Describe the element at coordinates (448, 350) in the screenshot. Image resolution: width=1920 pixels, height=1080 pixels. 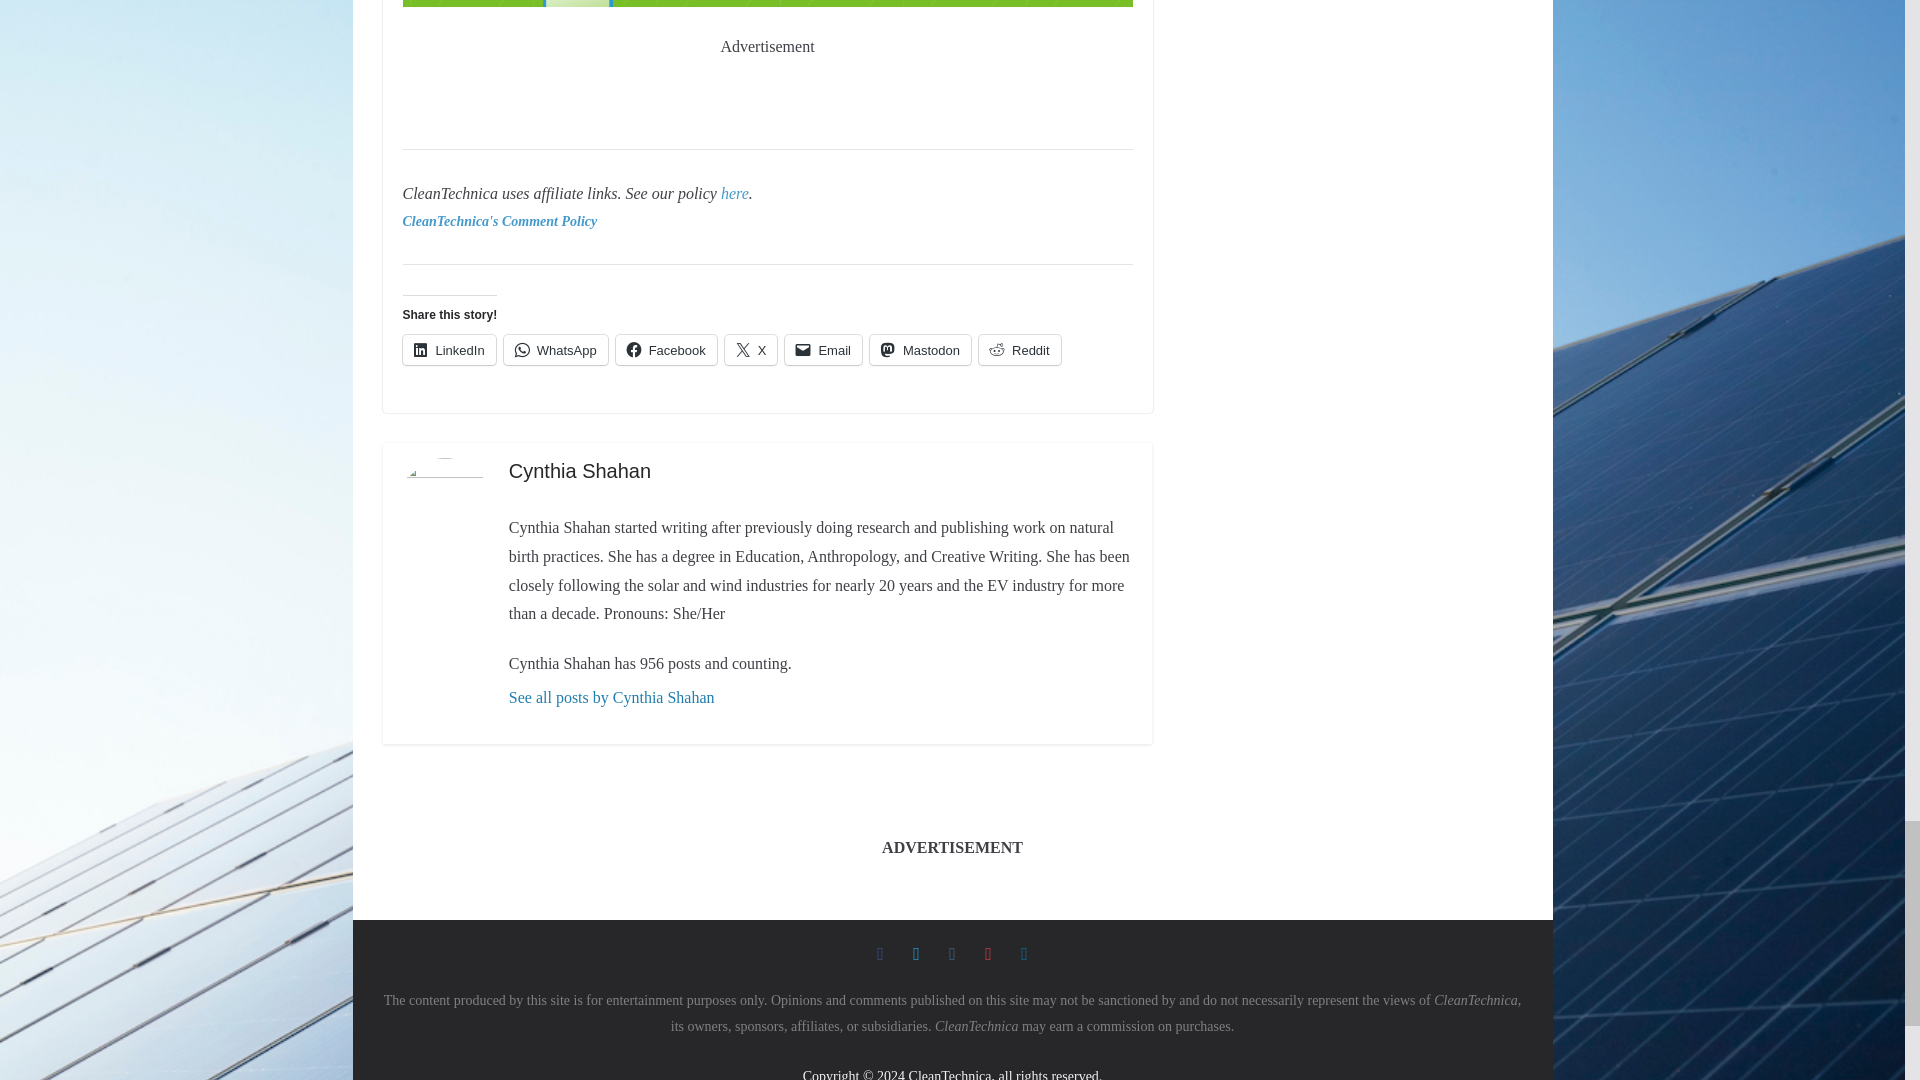
I see `Click to share on LinkedIn` at that location.